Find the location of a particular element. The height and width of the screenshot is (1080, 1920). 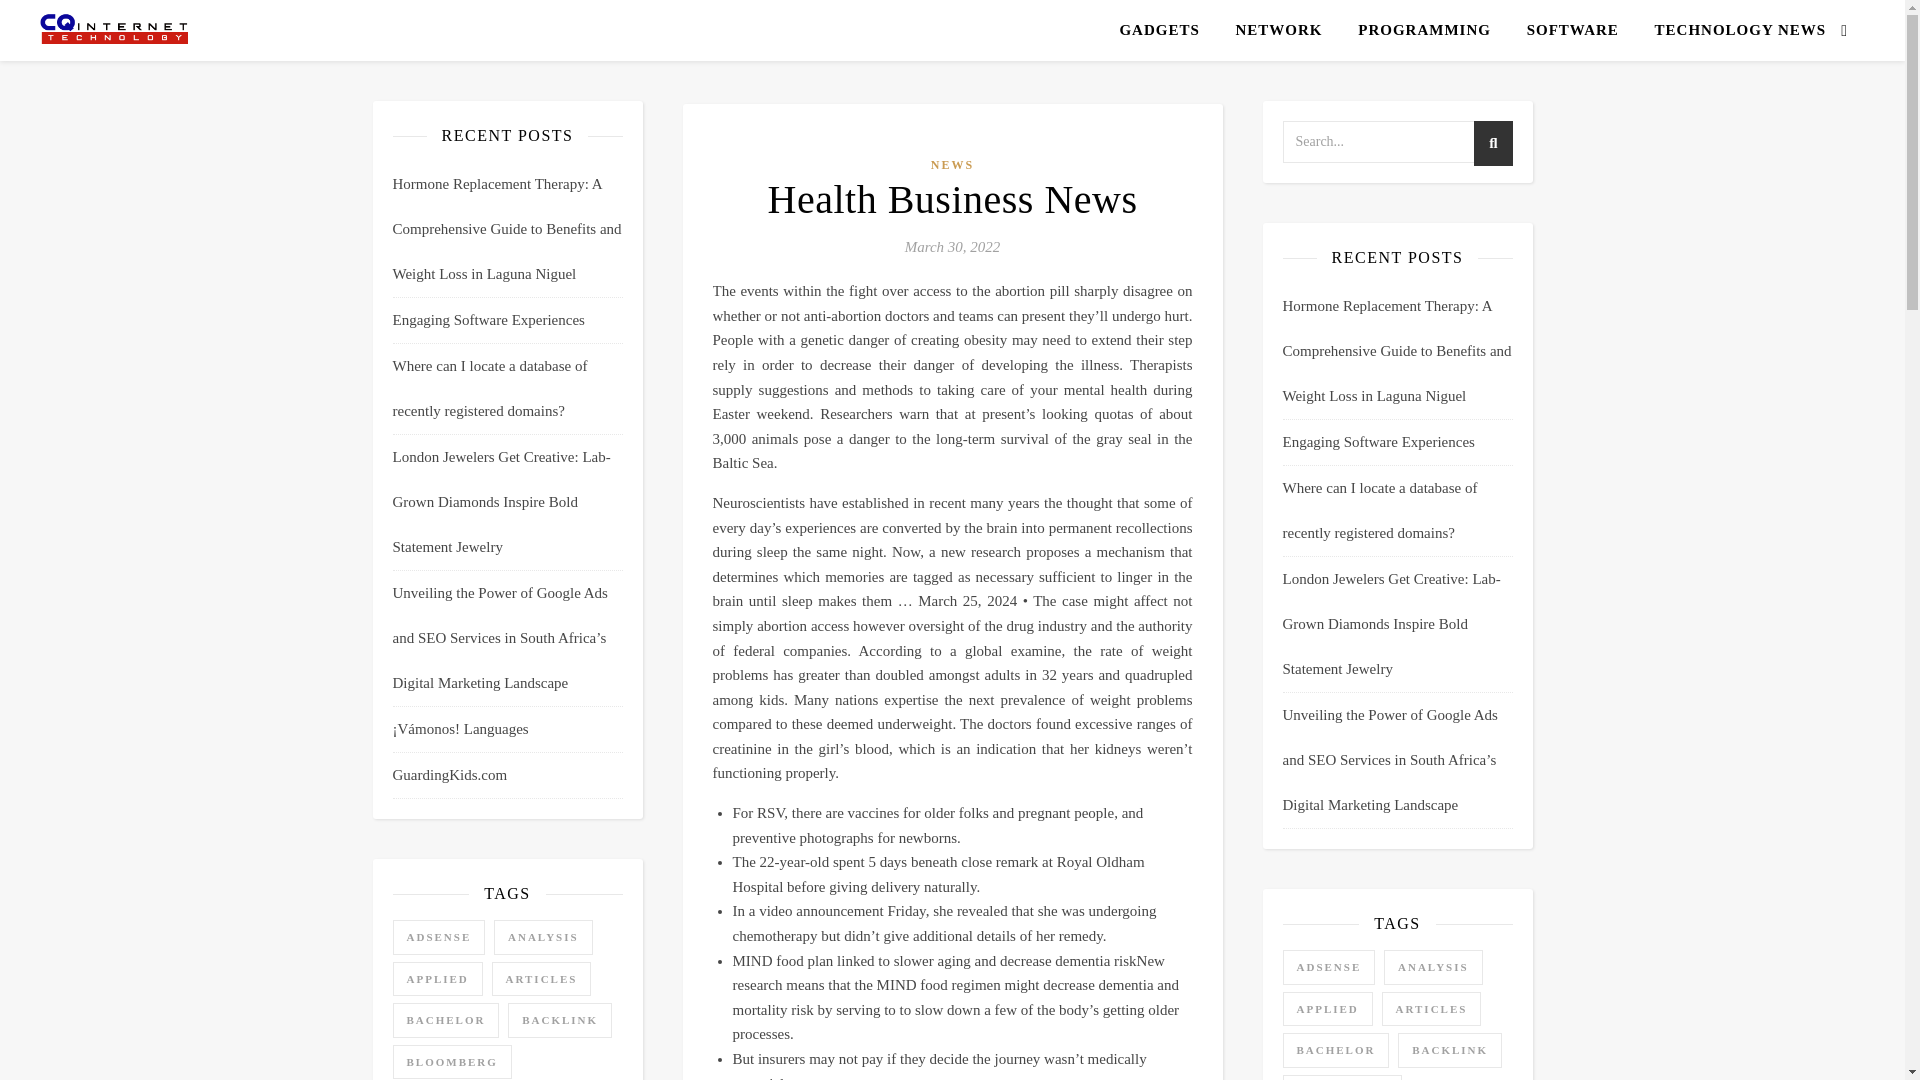

BACKLINK is located at coordinates (560, 1020).